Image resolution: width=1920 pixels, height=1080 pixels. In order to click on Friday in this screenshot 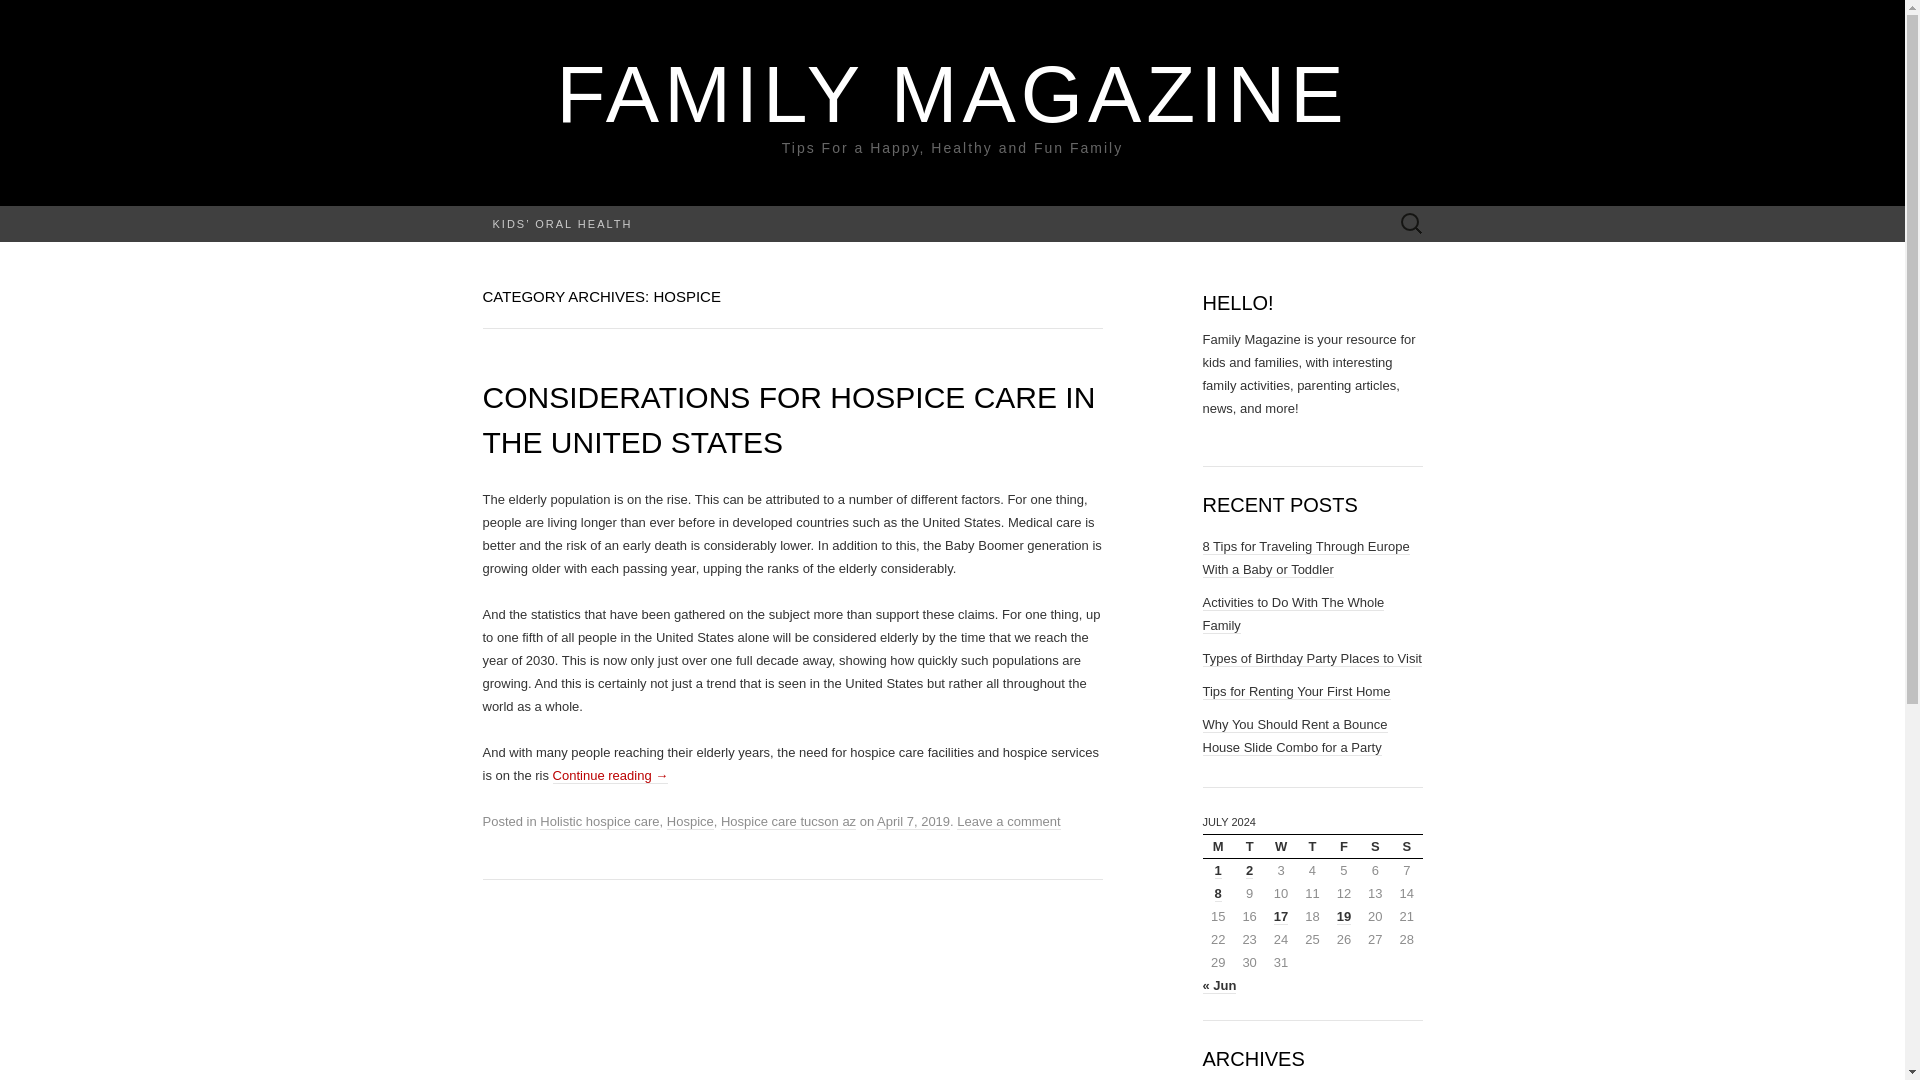, I will do `click(1344, 846)`.